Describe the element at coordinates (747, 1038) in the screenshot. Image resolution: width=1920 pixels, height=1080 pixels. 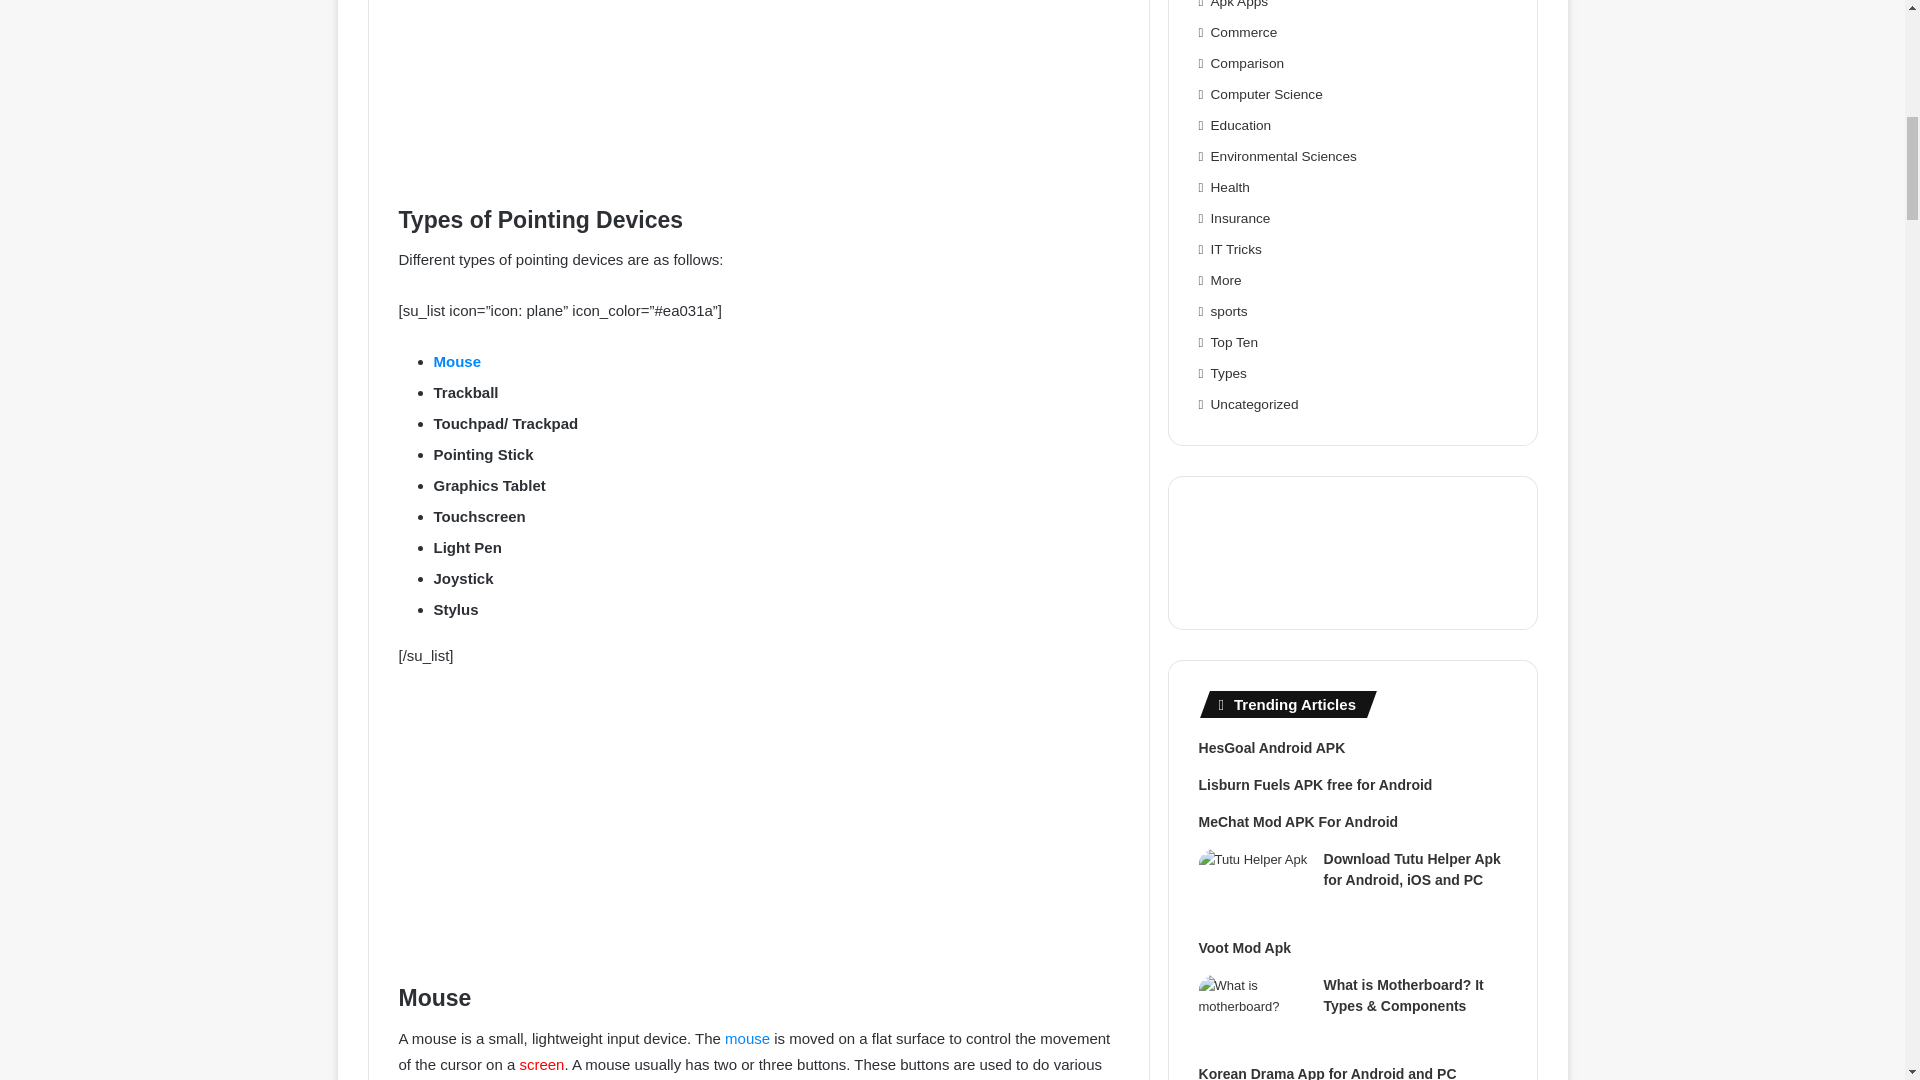
I see `mouse` at that location.